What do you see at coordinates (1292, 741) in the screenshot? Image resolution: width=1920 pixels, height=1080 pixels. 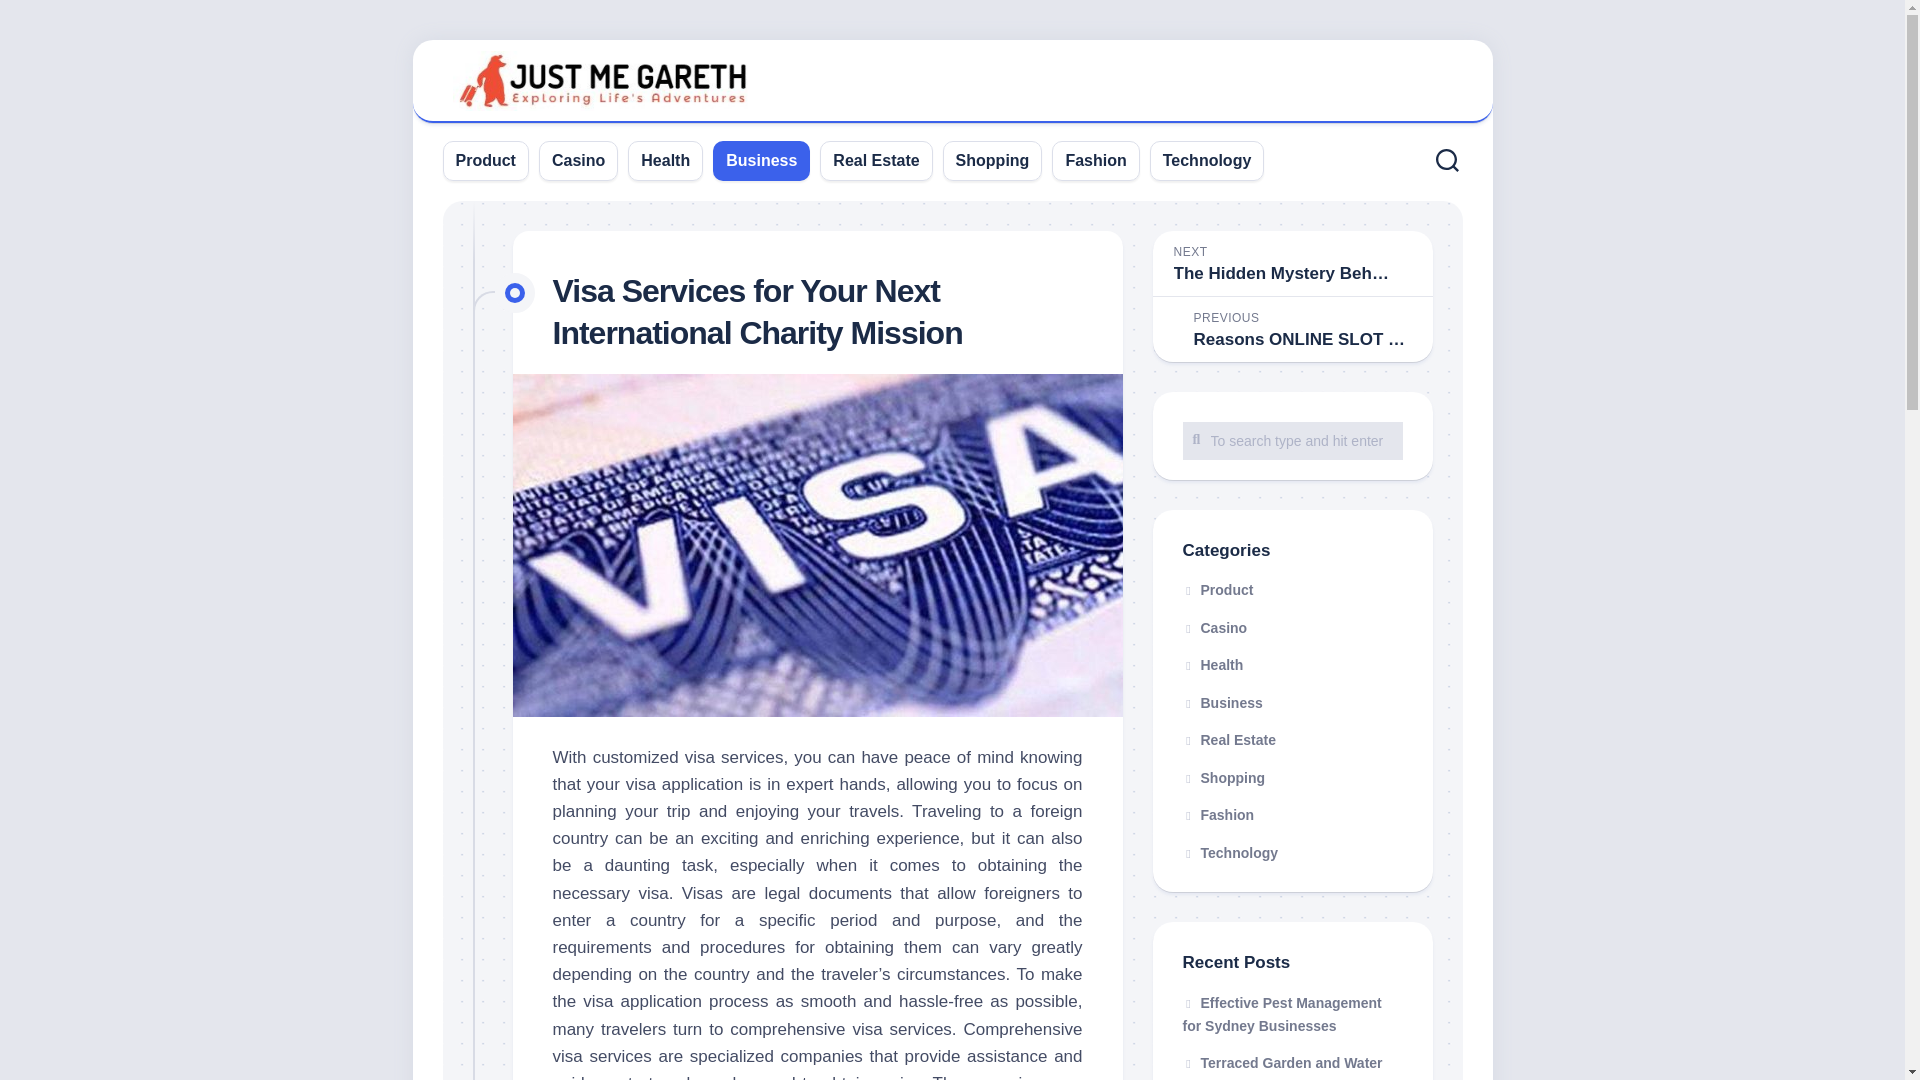 I see `Real Estate` at bounding box center [1292, 741].